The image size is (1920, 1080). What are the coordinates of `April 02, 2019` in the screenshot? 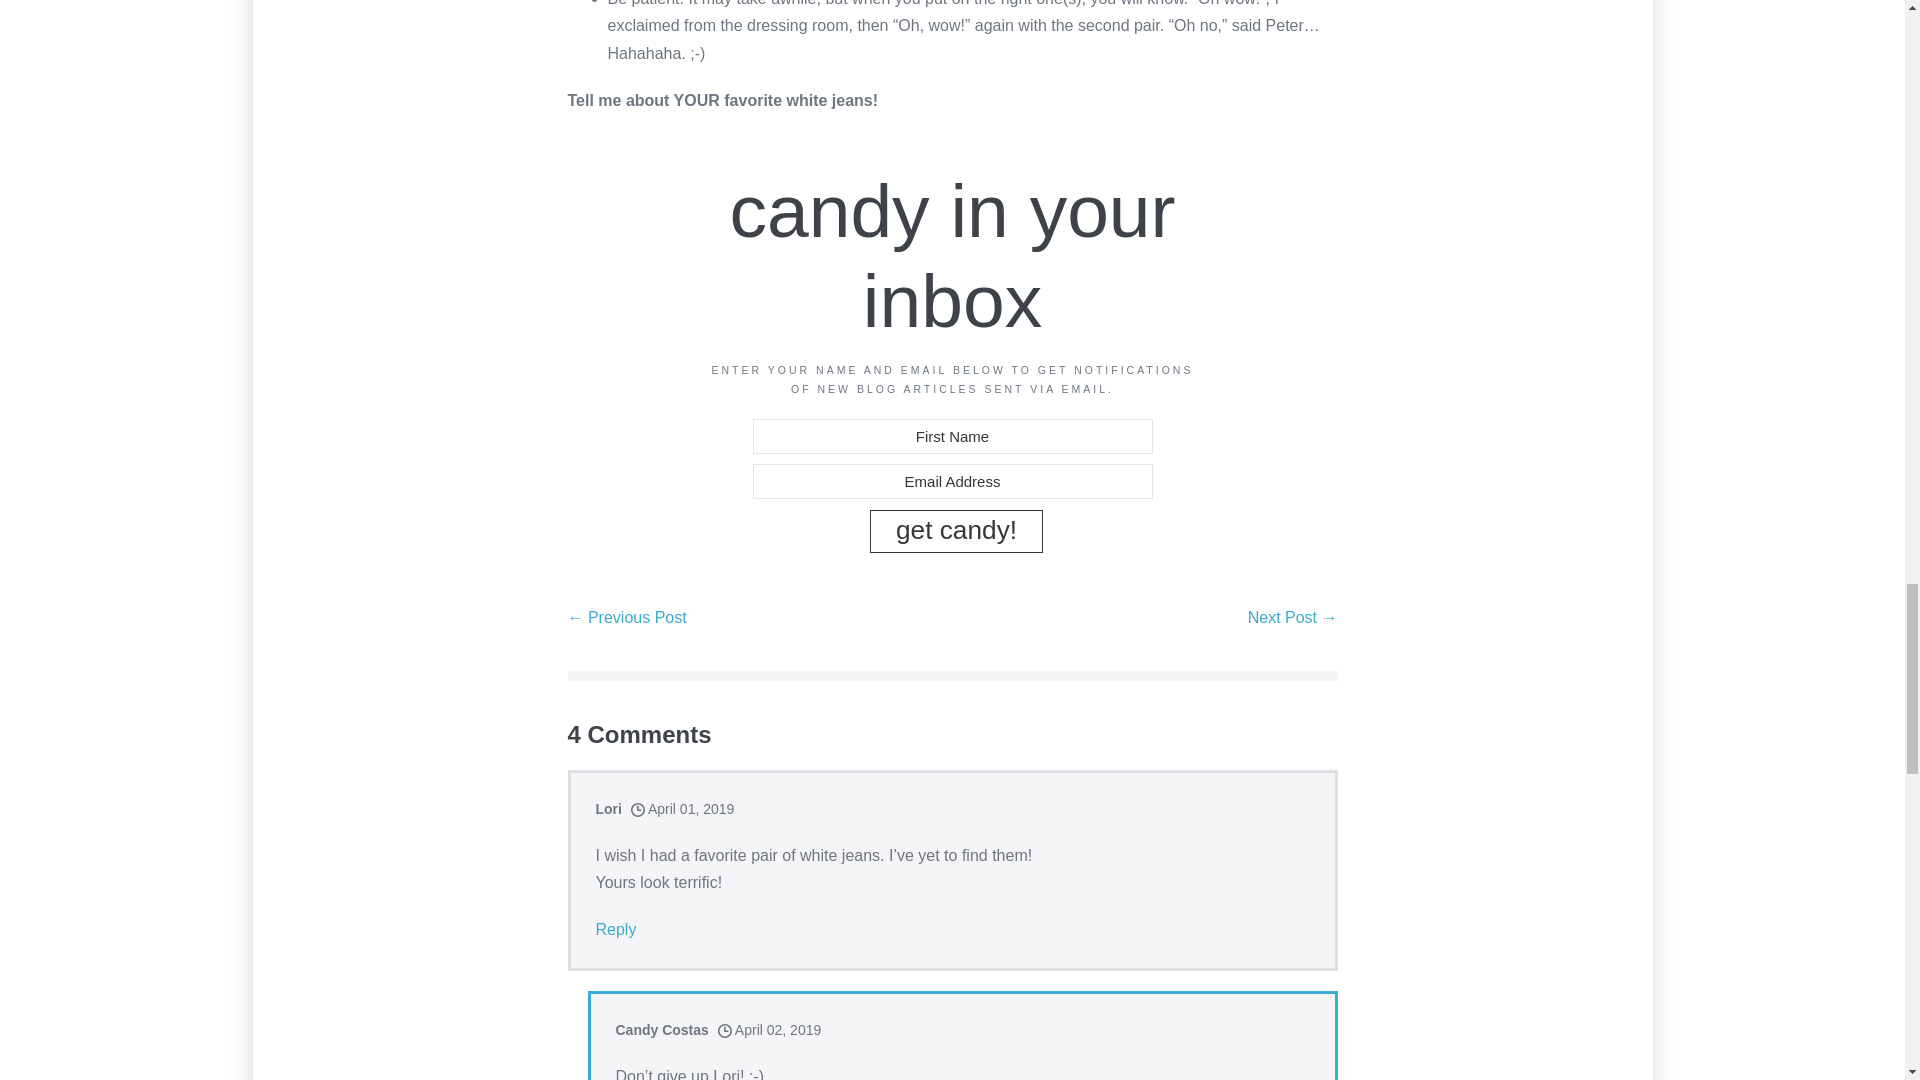 It's located at (770, 1029).